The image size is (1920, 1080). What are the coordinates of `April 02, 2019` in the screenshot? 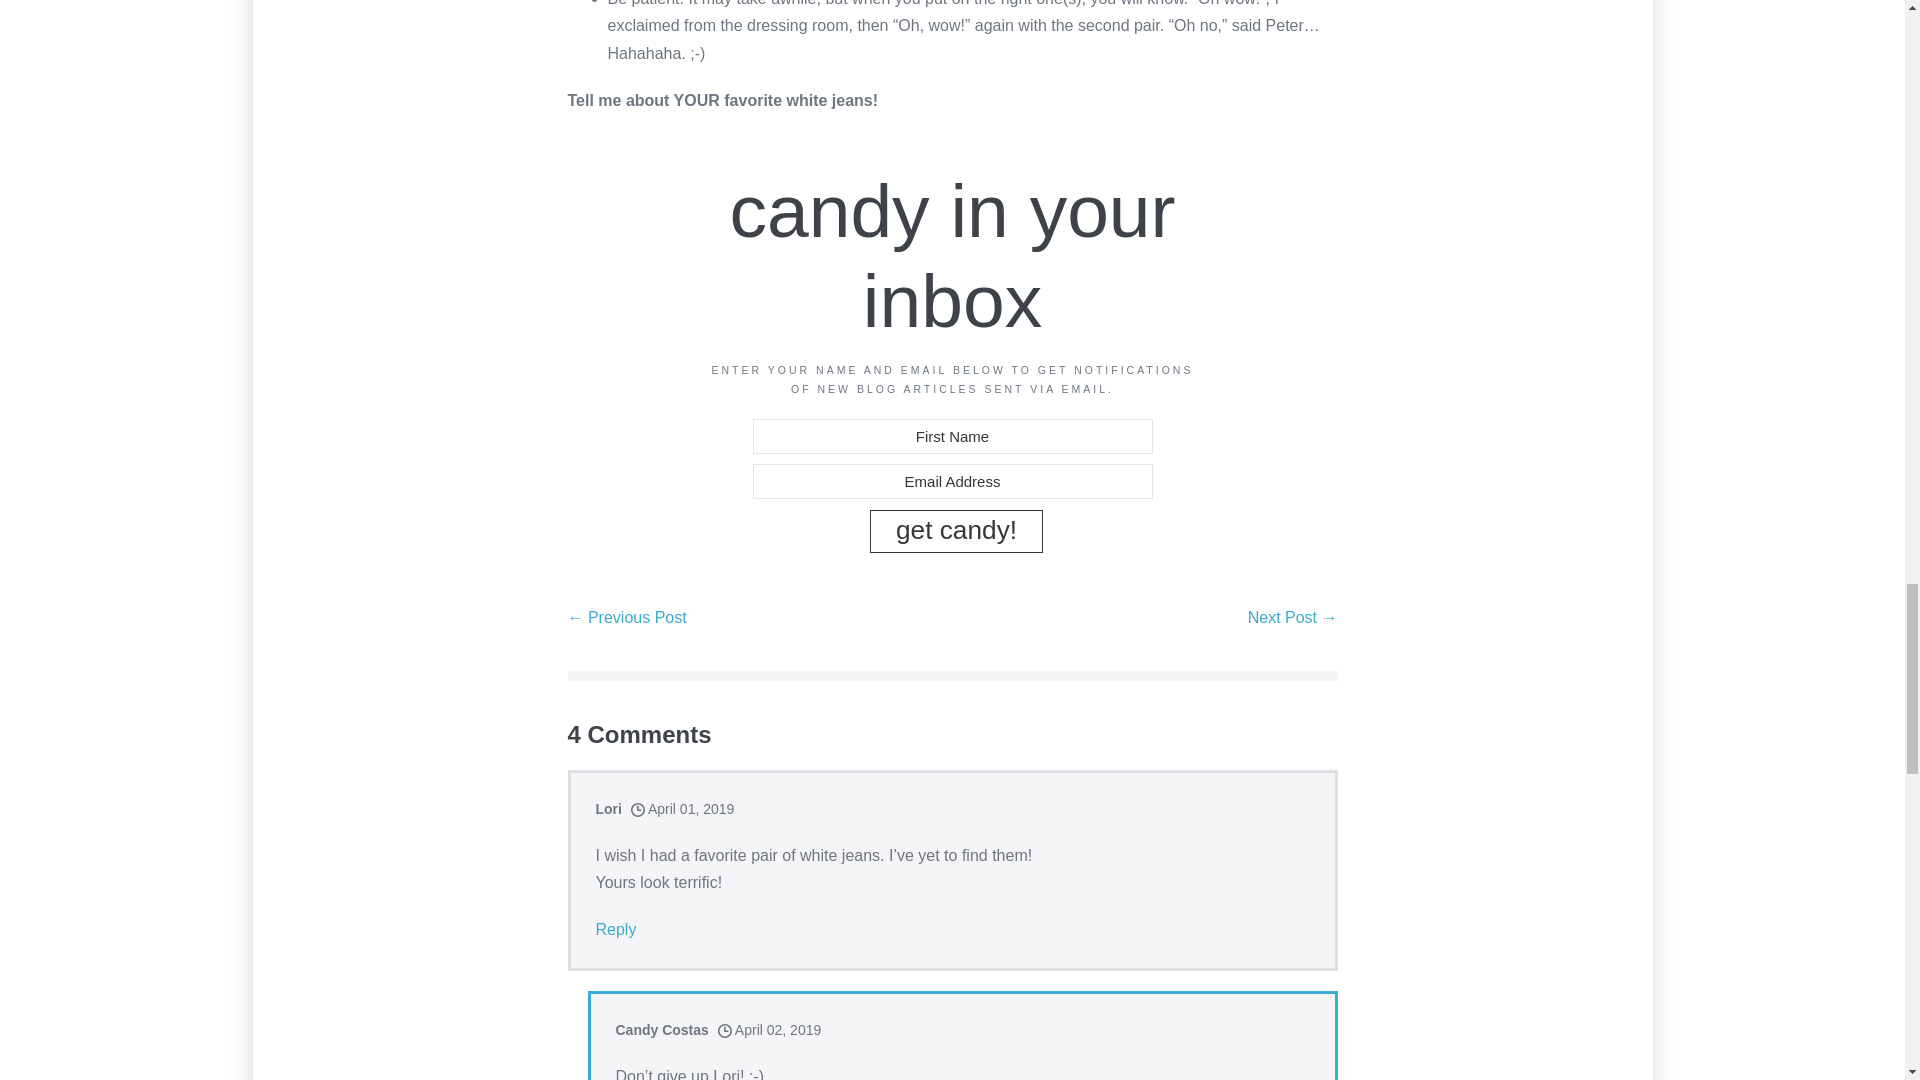 It's located at (770, 1029).